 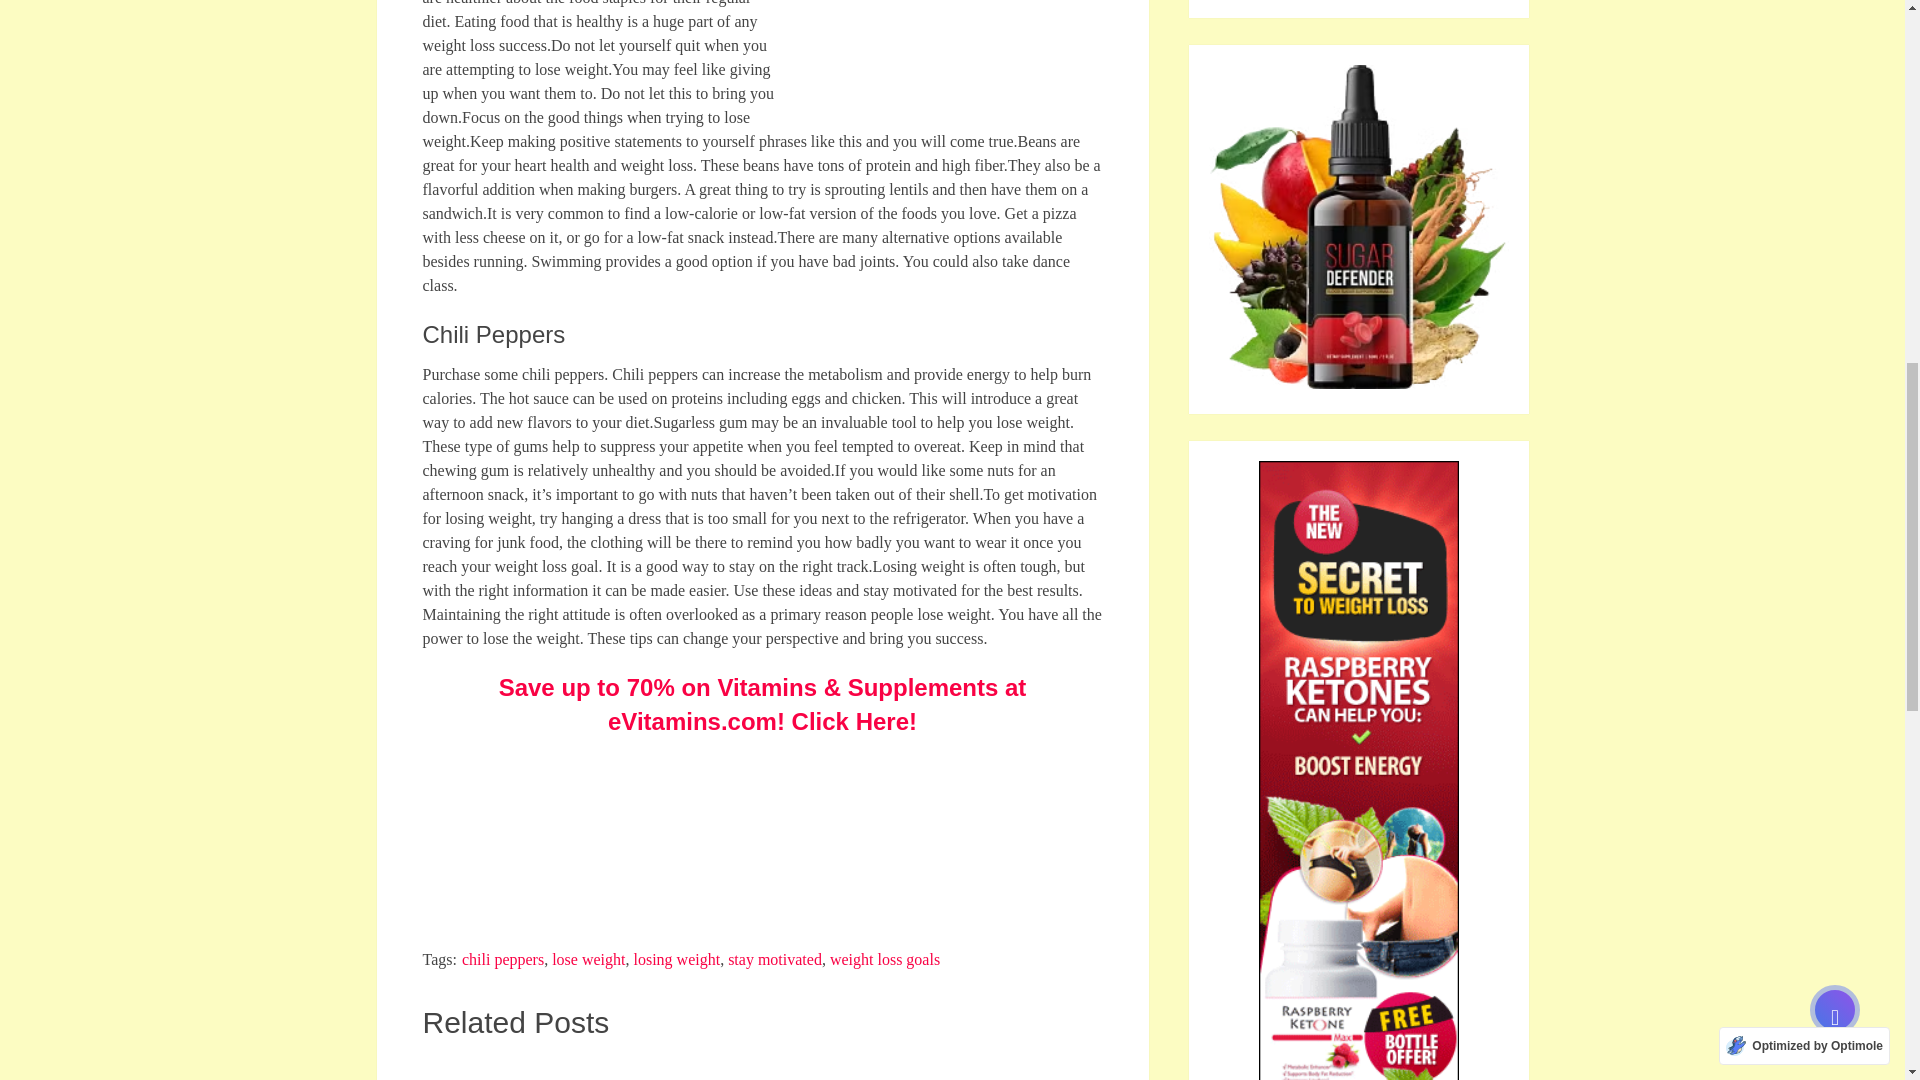 I want to click on losing weight, so click(x=676, y=959).